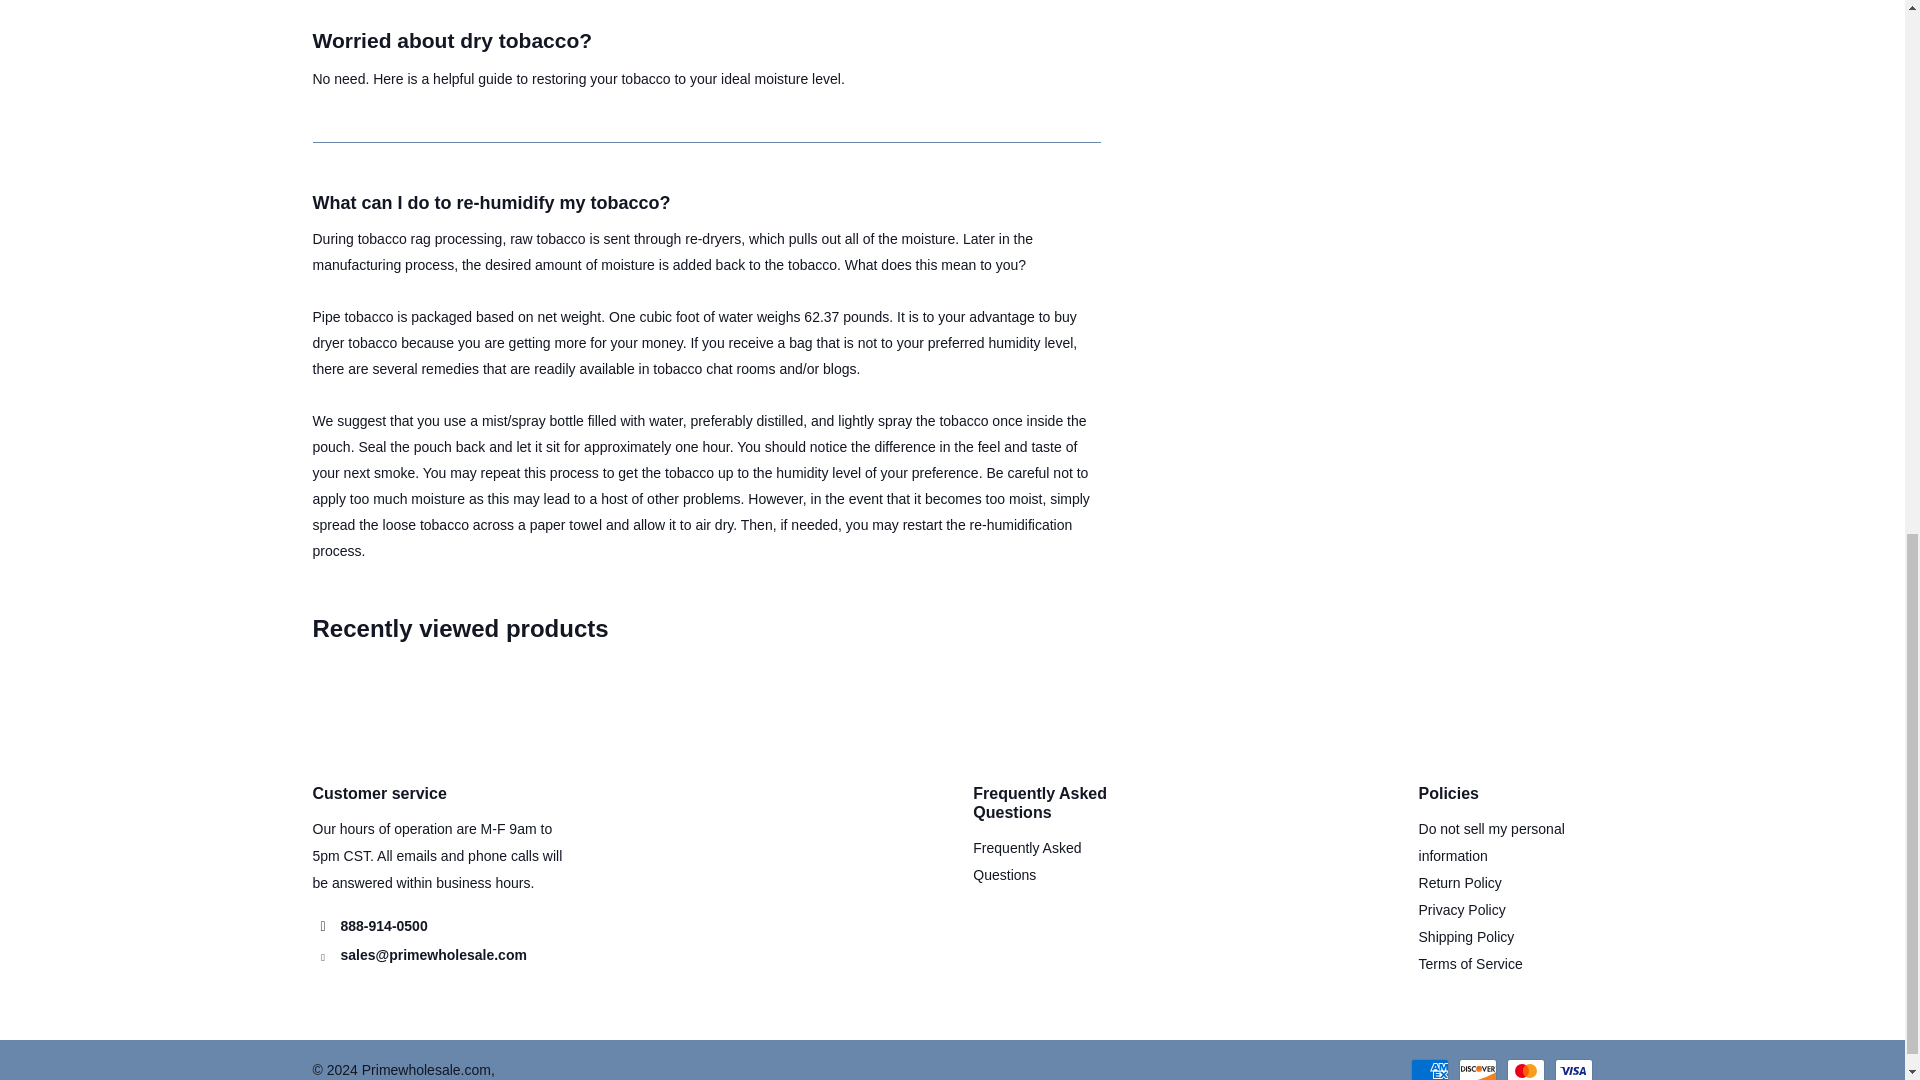 This screenshot has width=1920, height=1080. Describe the element at coordinates (1470, 964) in the screenshot. I see `Terms of Service` at that location.